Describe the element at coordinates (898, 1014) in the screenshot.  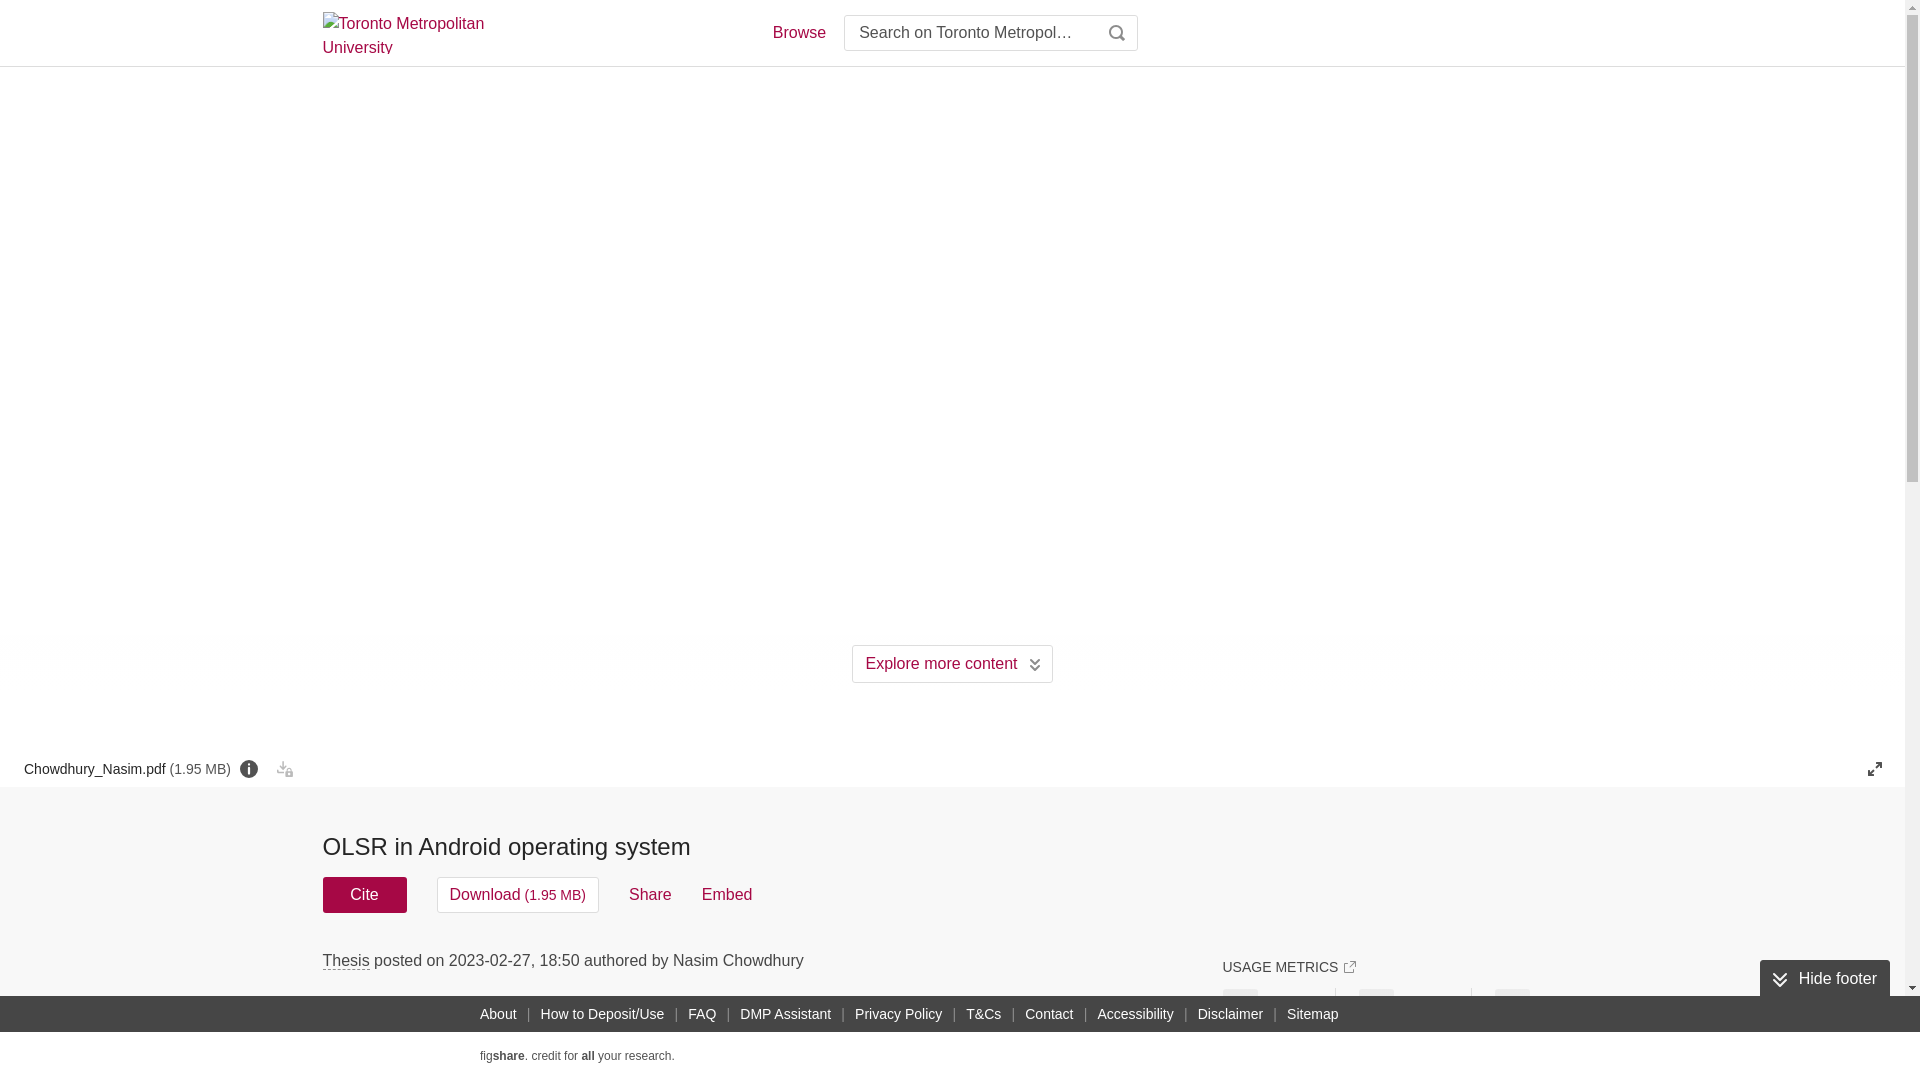
I see `Privacy Policy` at that location.